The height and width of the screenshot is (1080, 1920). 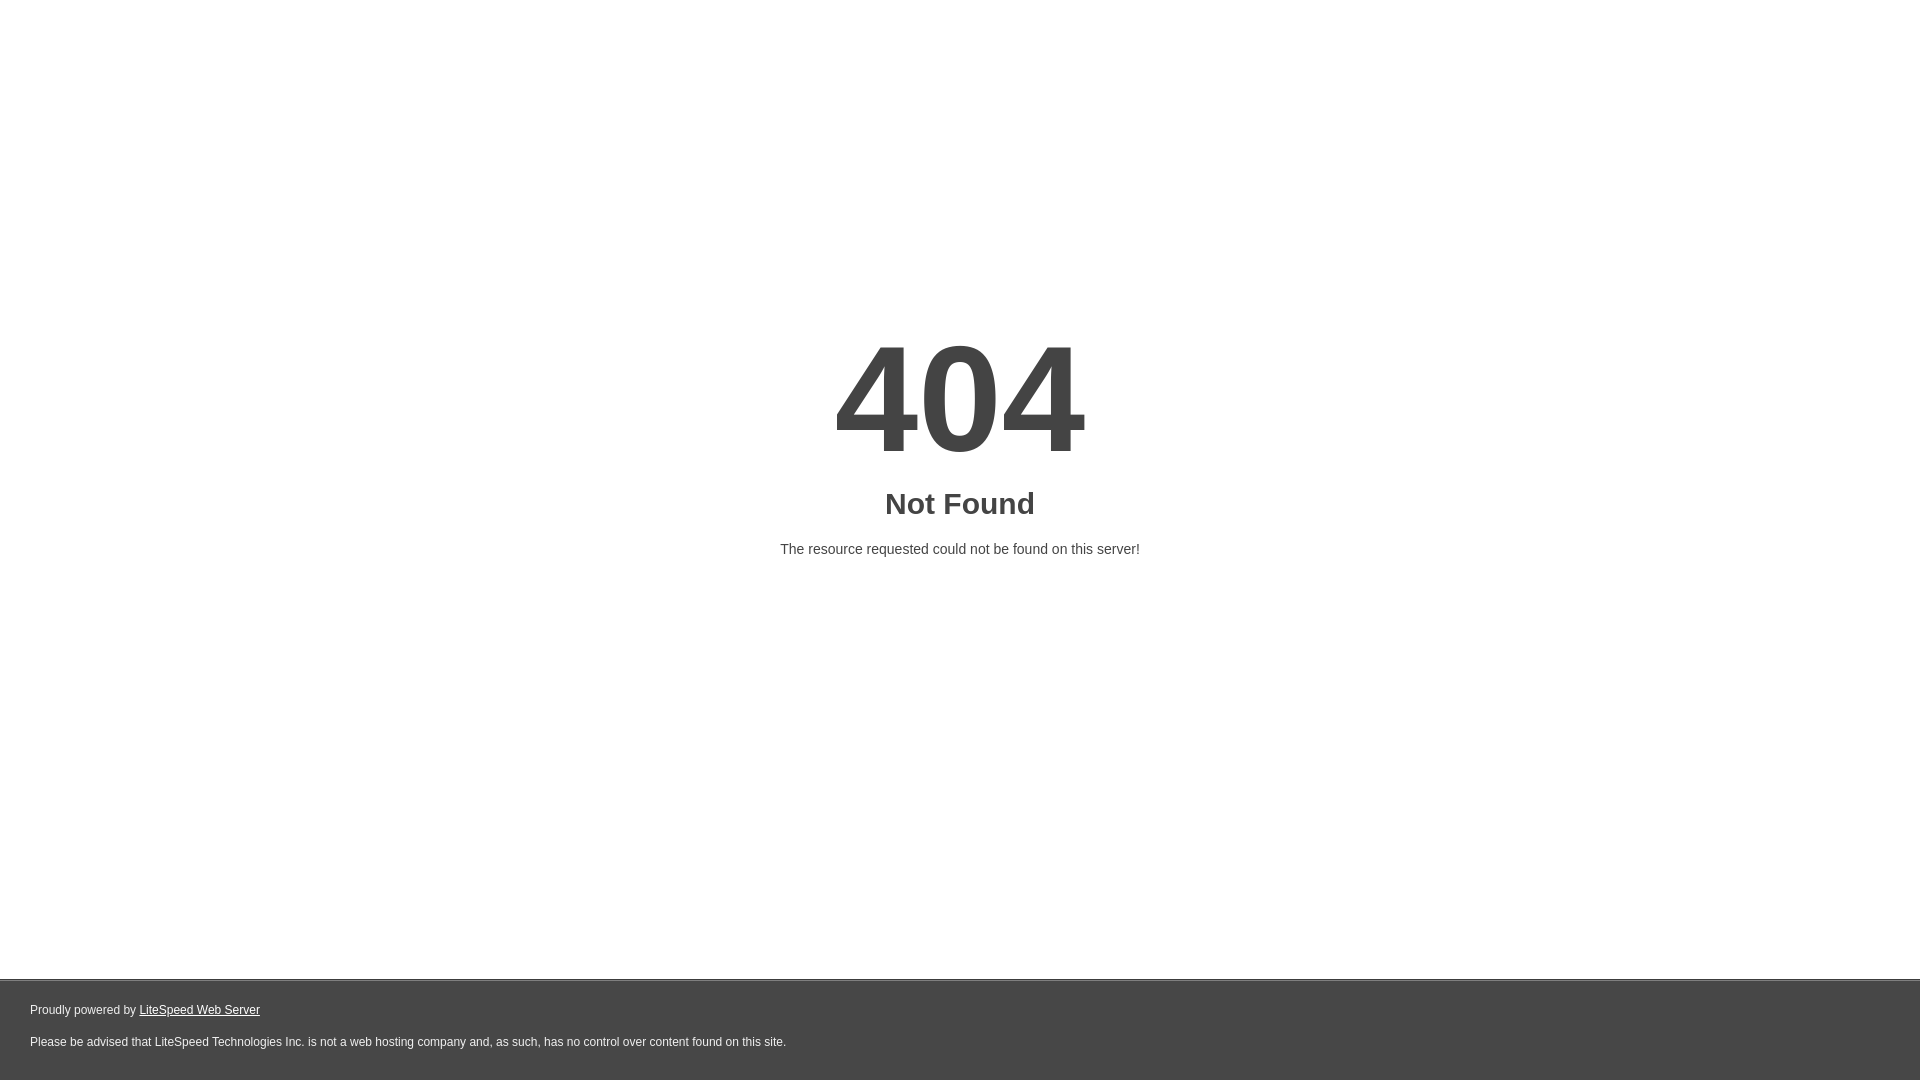 I want to click on LiteSpeed Web Server, so click(x=200, y=1010).